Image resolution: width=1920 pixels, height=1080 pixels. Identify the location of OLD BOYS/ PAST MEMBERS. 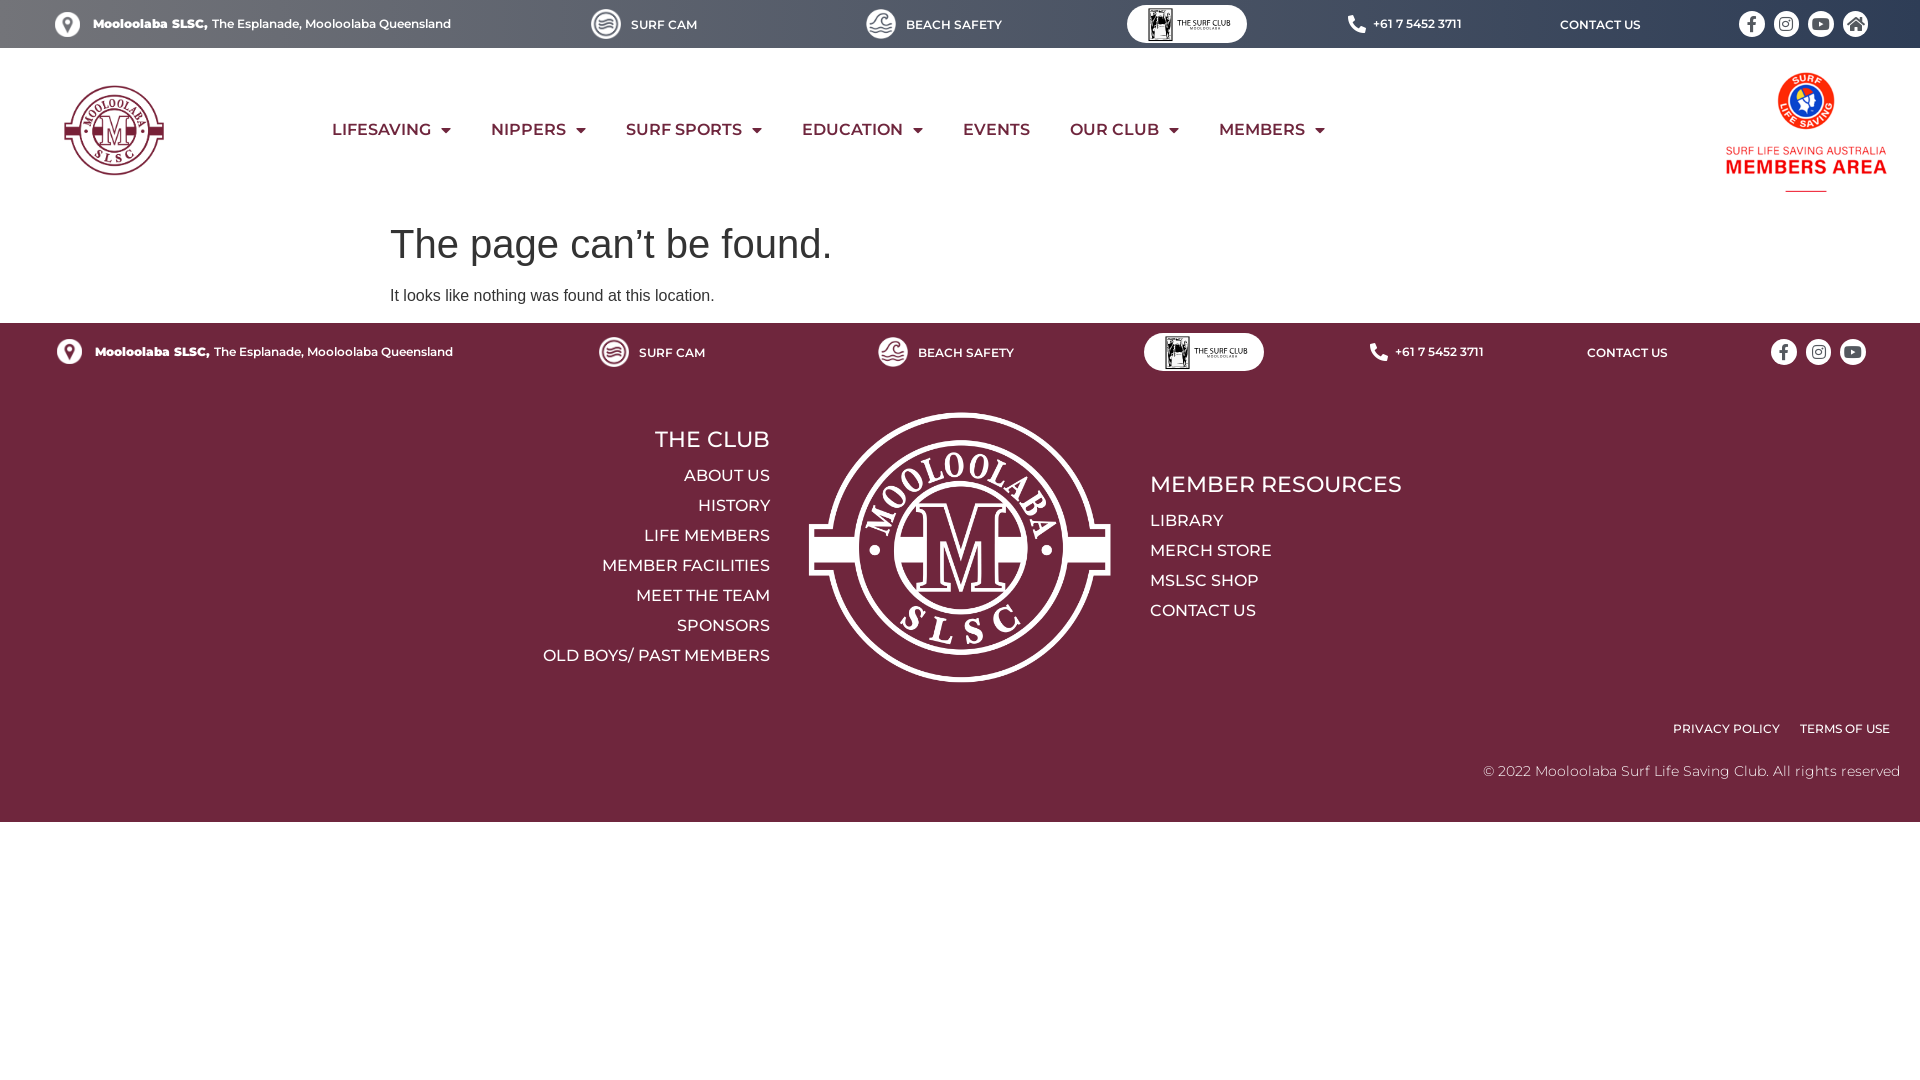
(390, 656).